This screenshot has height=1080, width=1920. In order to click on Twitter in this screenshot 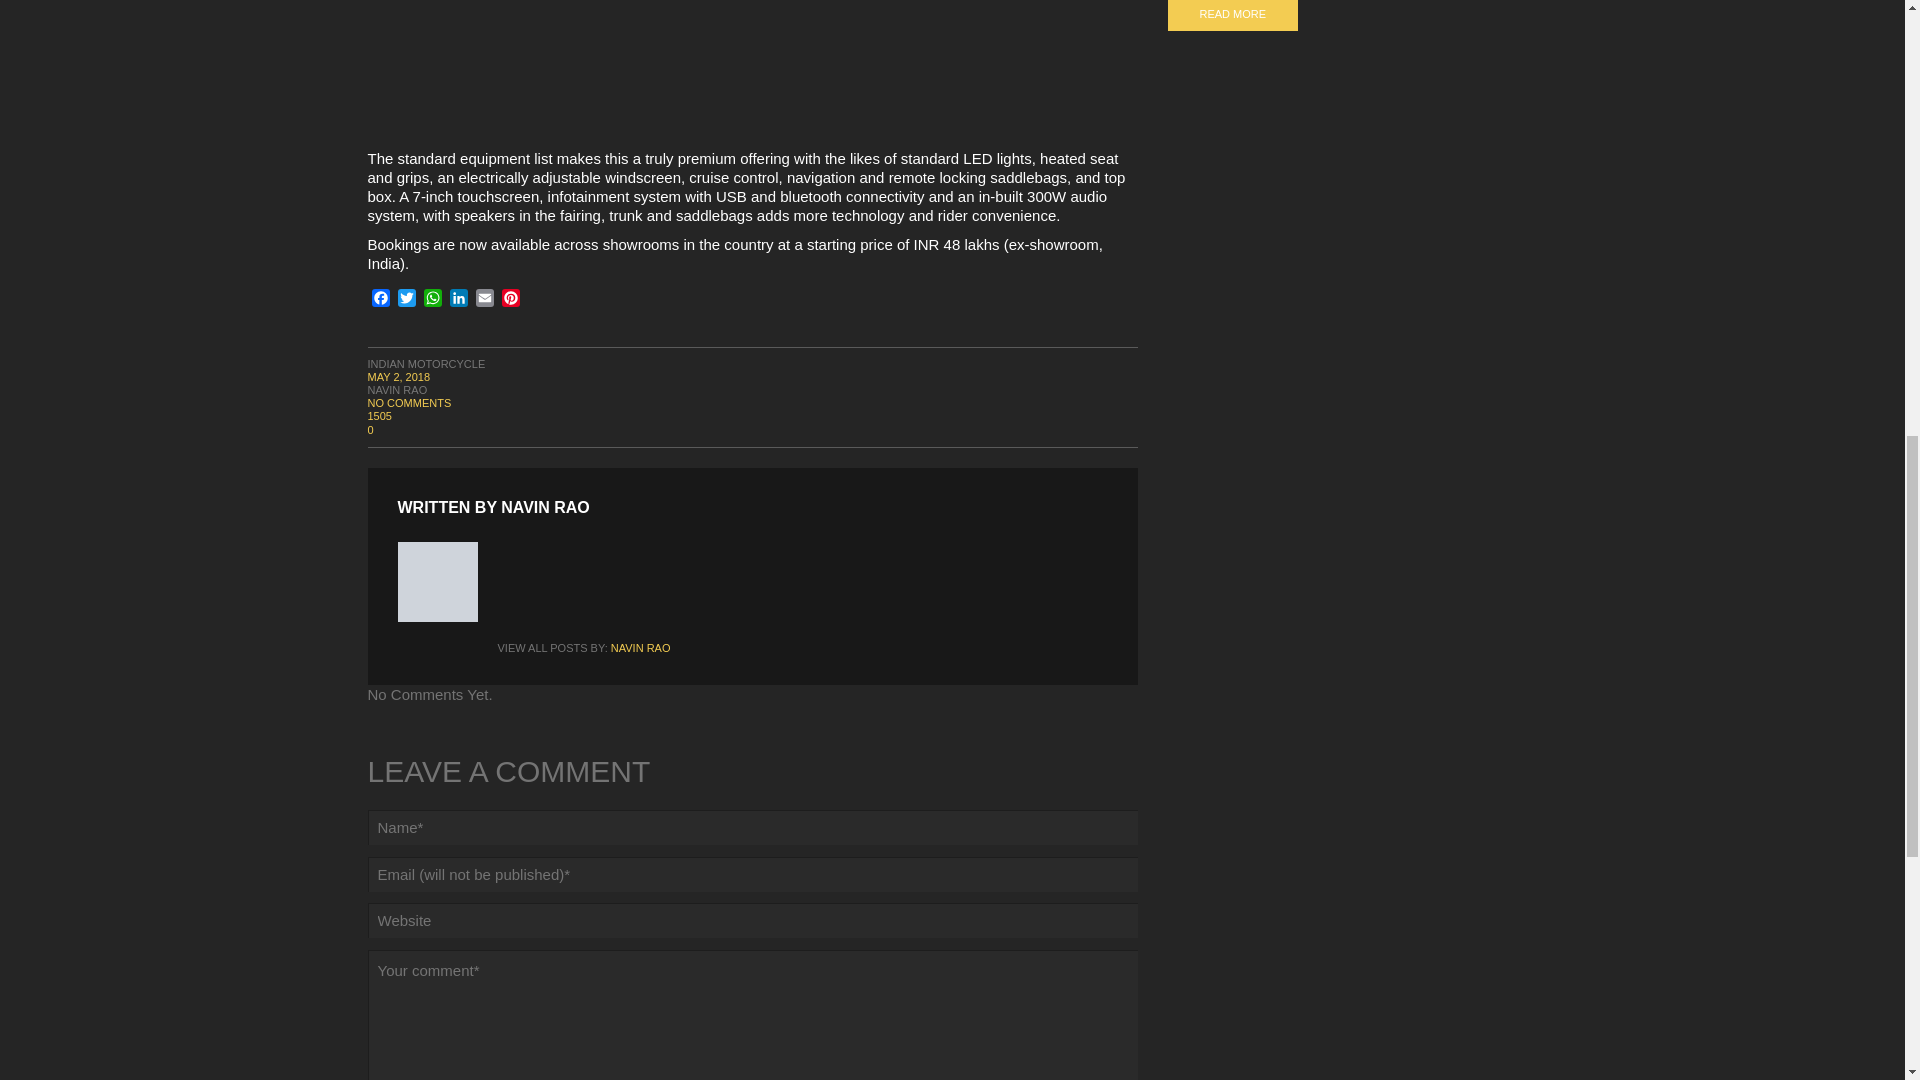, I will do `click(406, 300)`.